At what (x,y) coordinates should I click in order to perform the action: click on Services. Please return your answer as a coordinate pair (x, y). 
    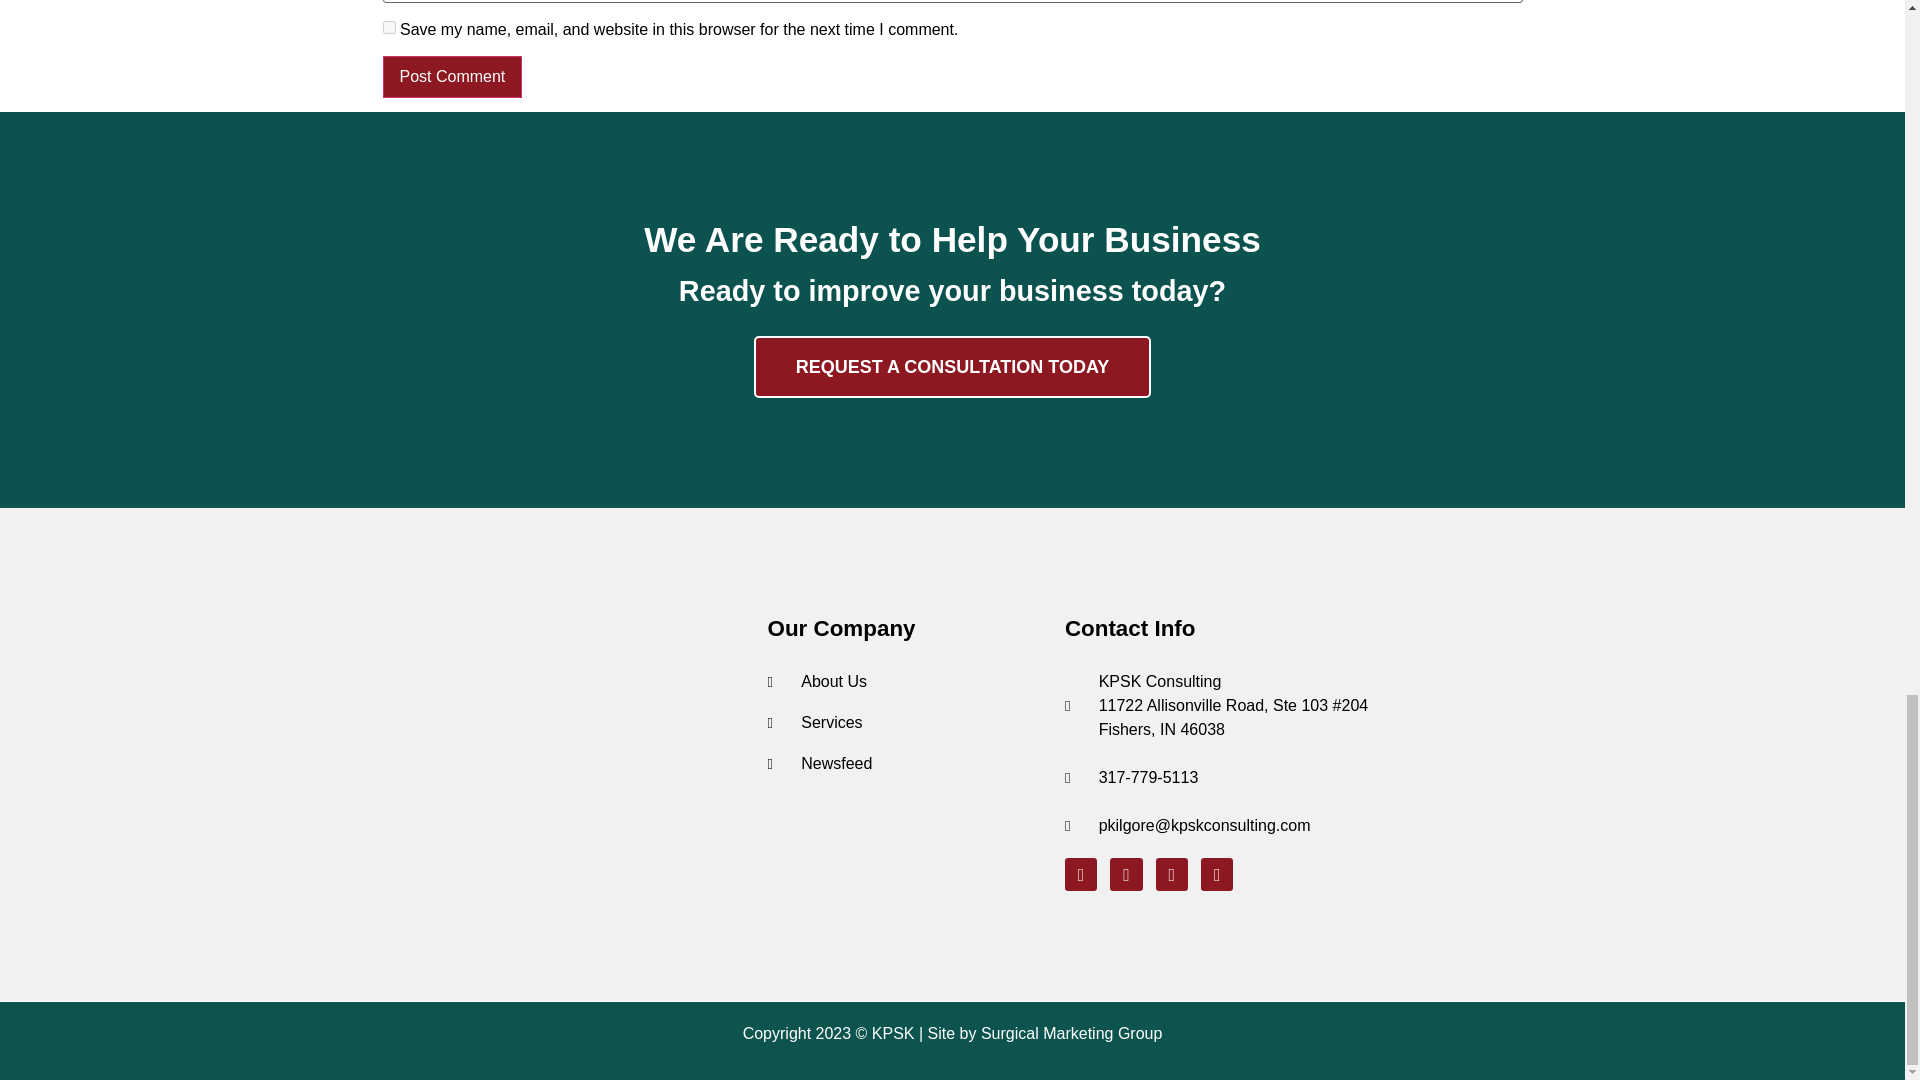
    Looking at the image, I should click on (905, 722).